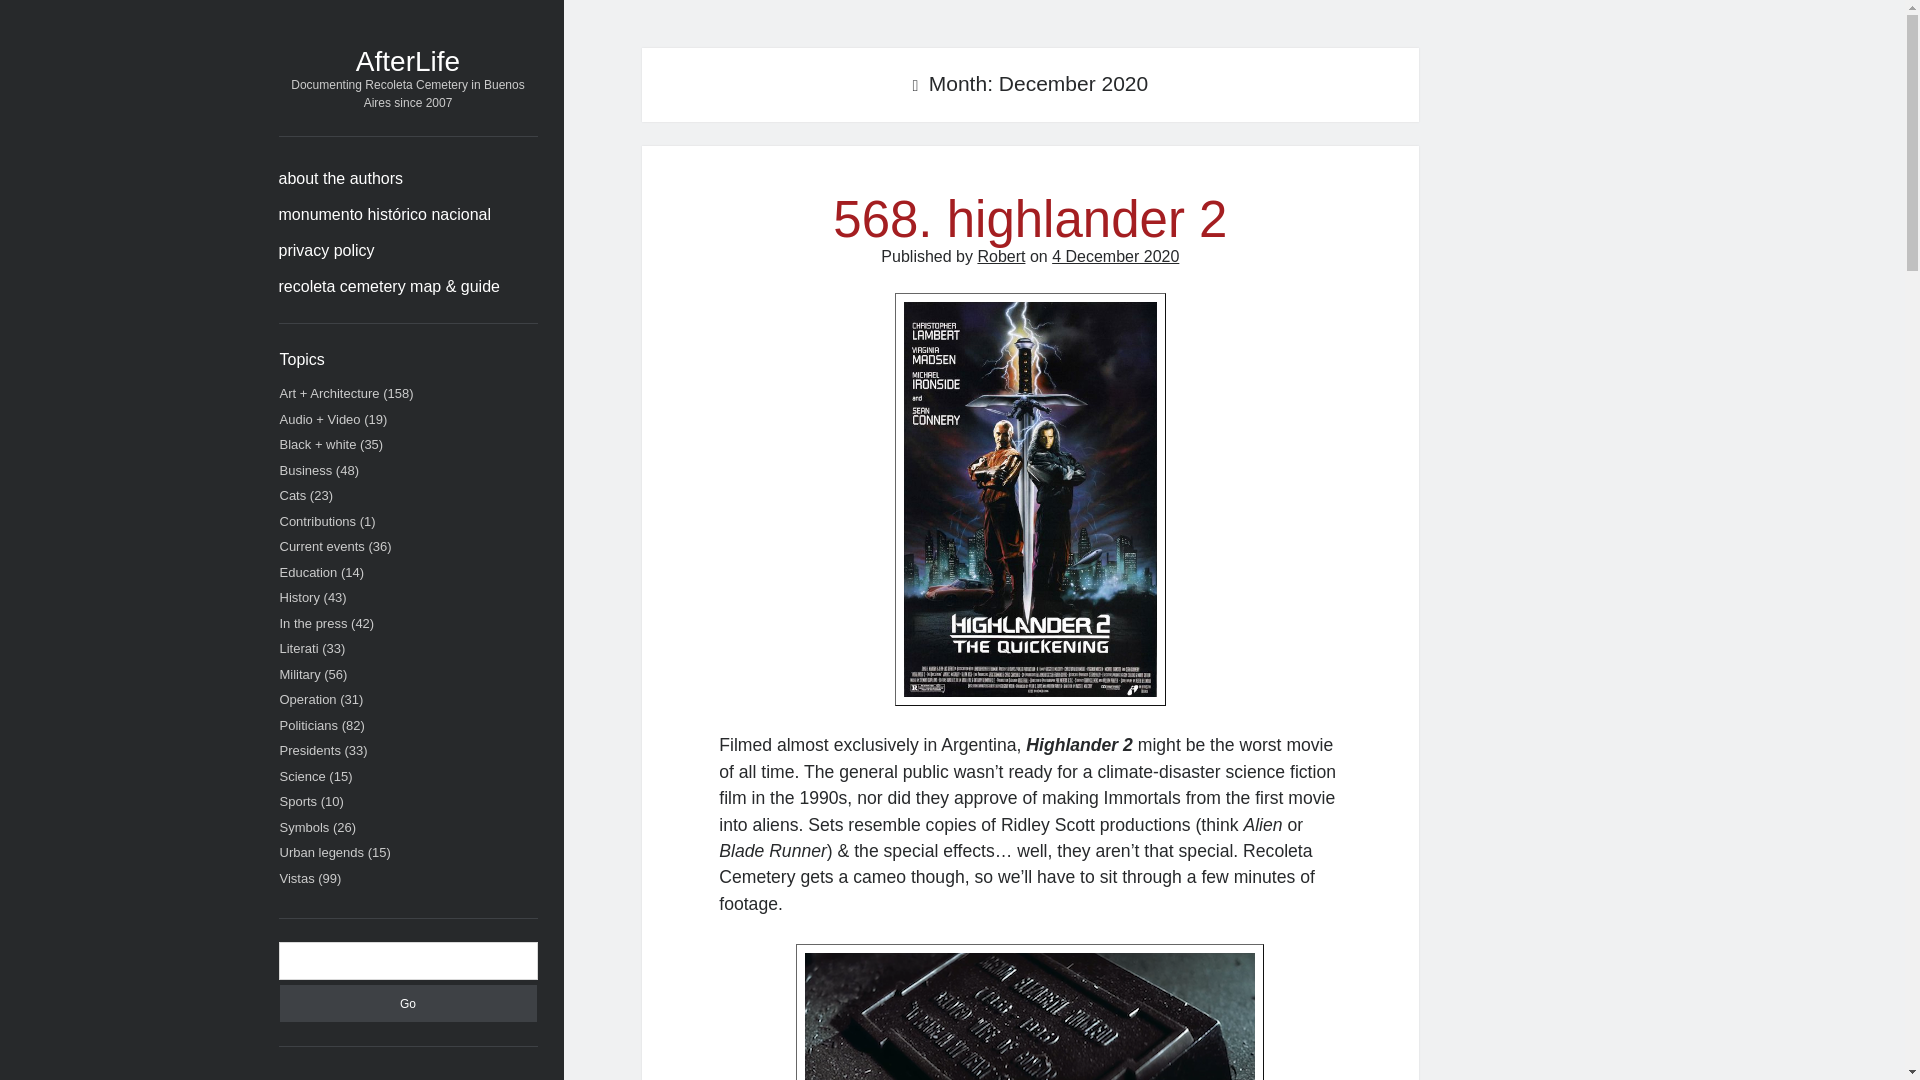 The width and height of the screenshot is (1920, 1080). I want to click on Robert, so click(1001, 256).